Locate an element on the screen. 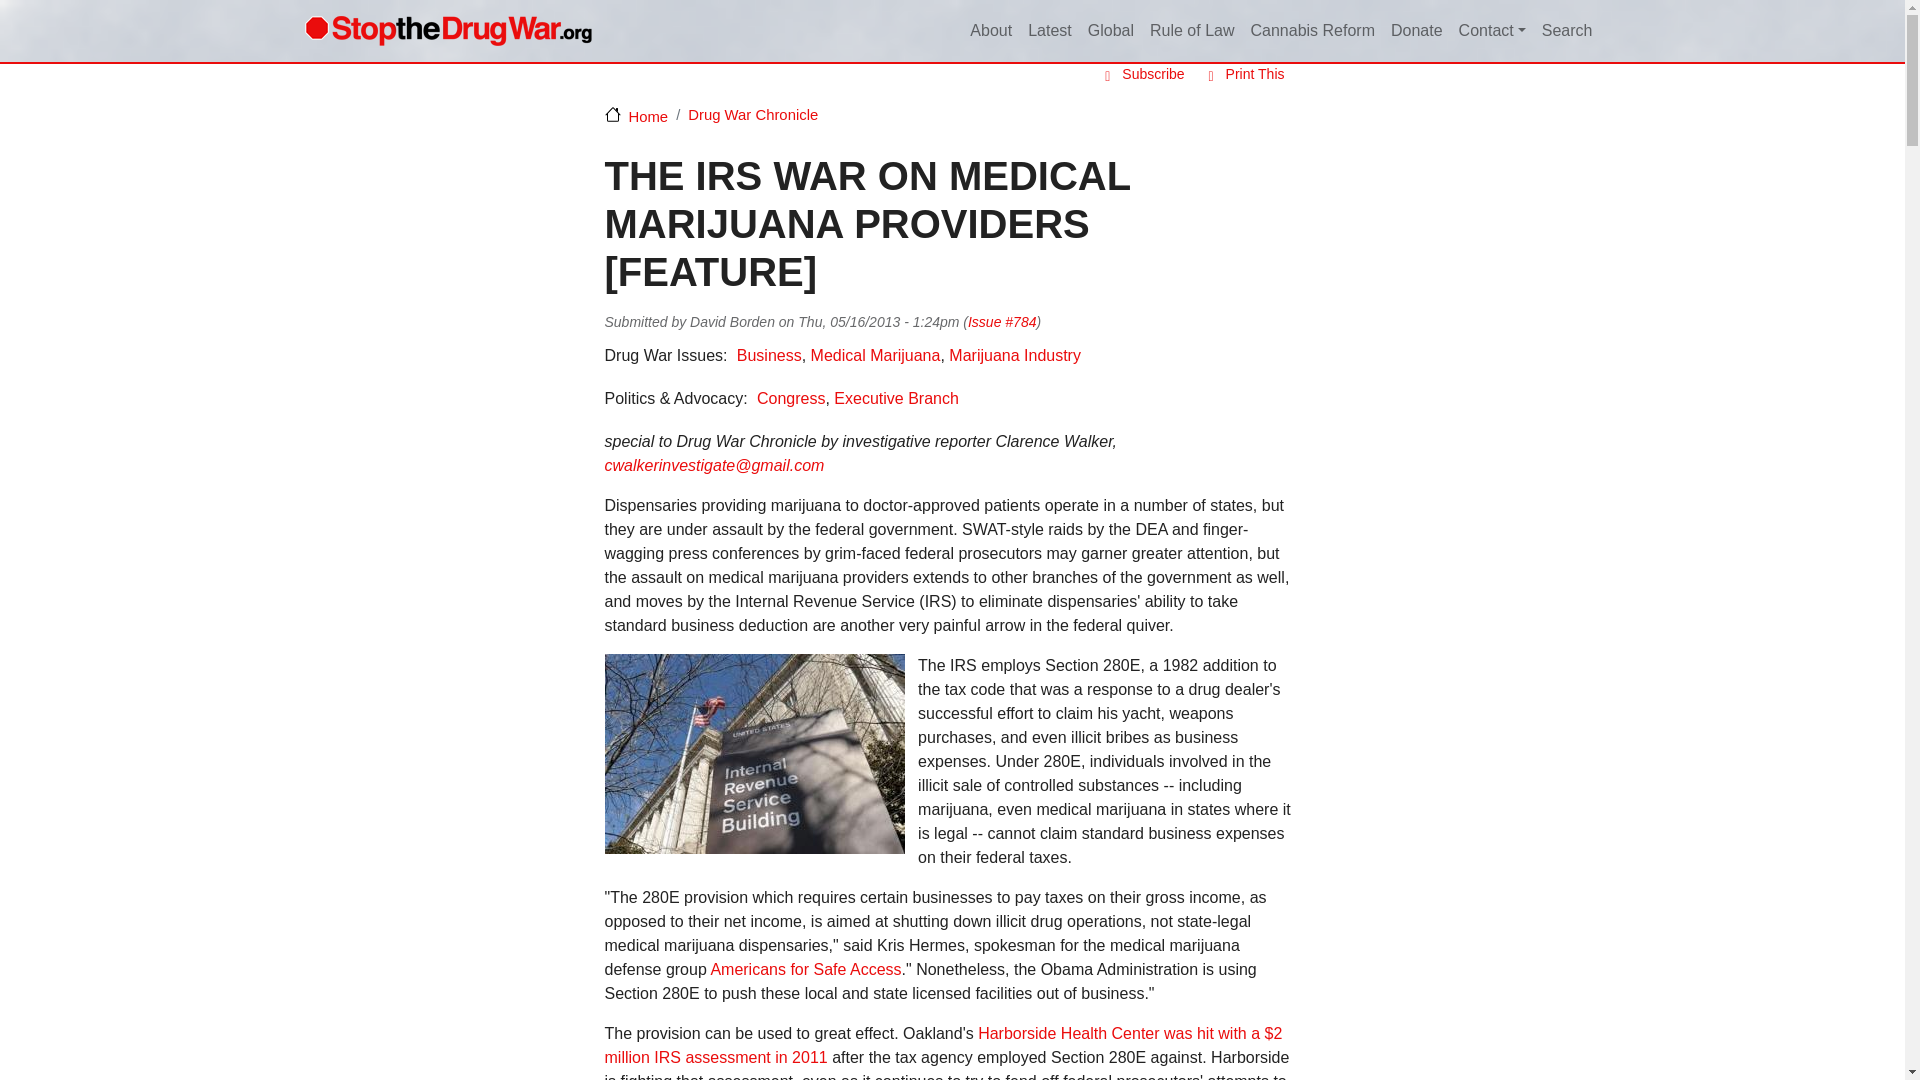 The width and height of the screenshot is (1920, 1080). Subscribe is located at coordinates (1140, 74).